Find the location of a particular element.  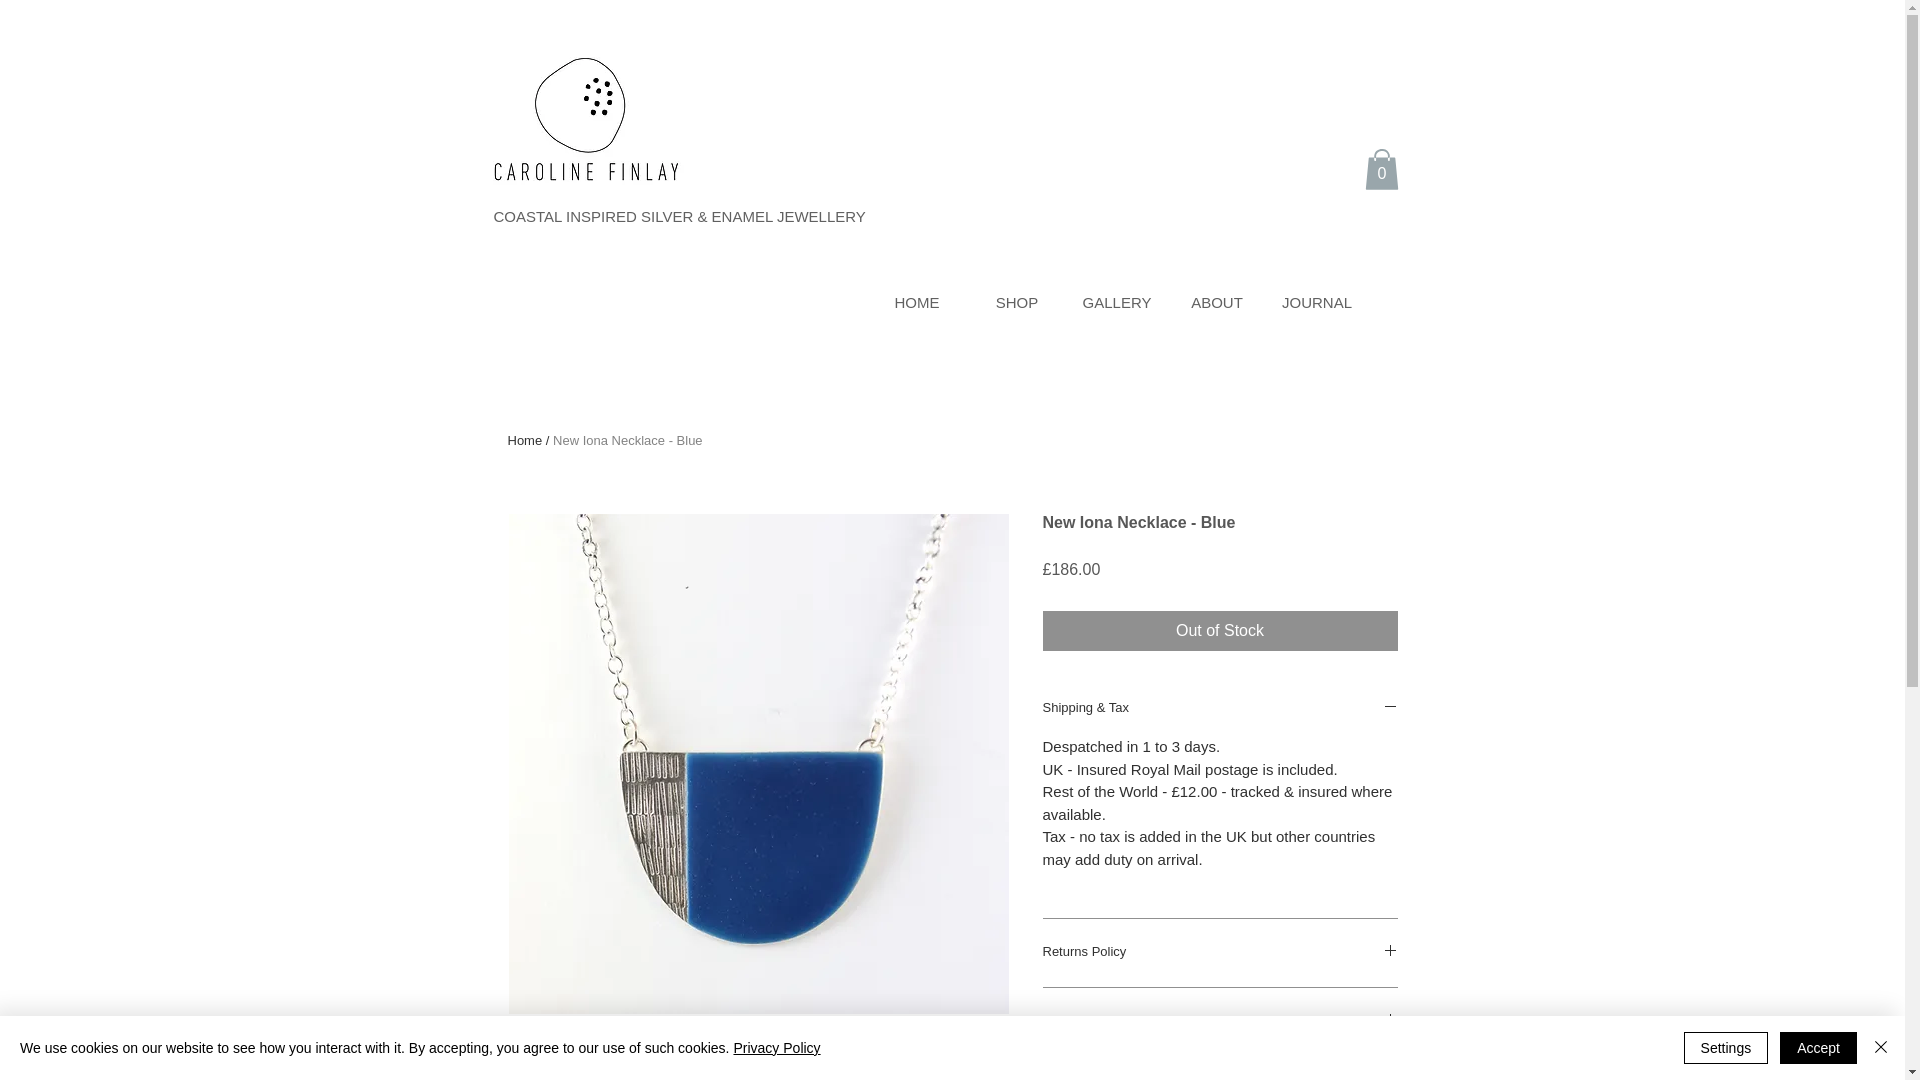

Returns Policy is located at coordinates (1220, 952).